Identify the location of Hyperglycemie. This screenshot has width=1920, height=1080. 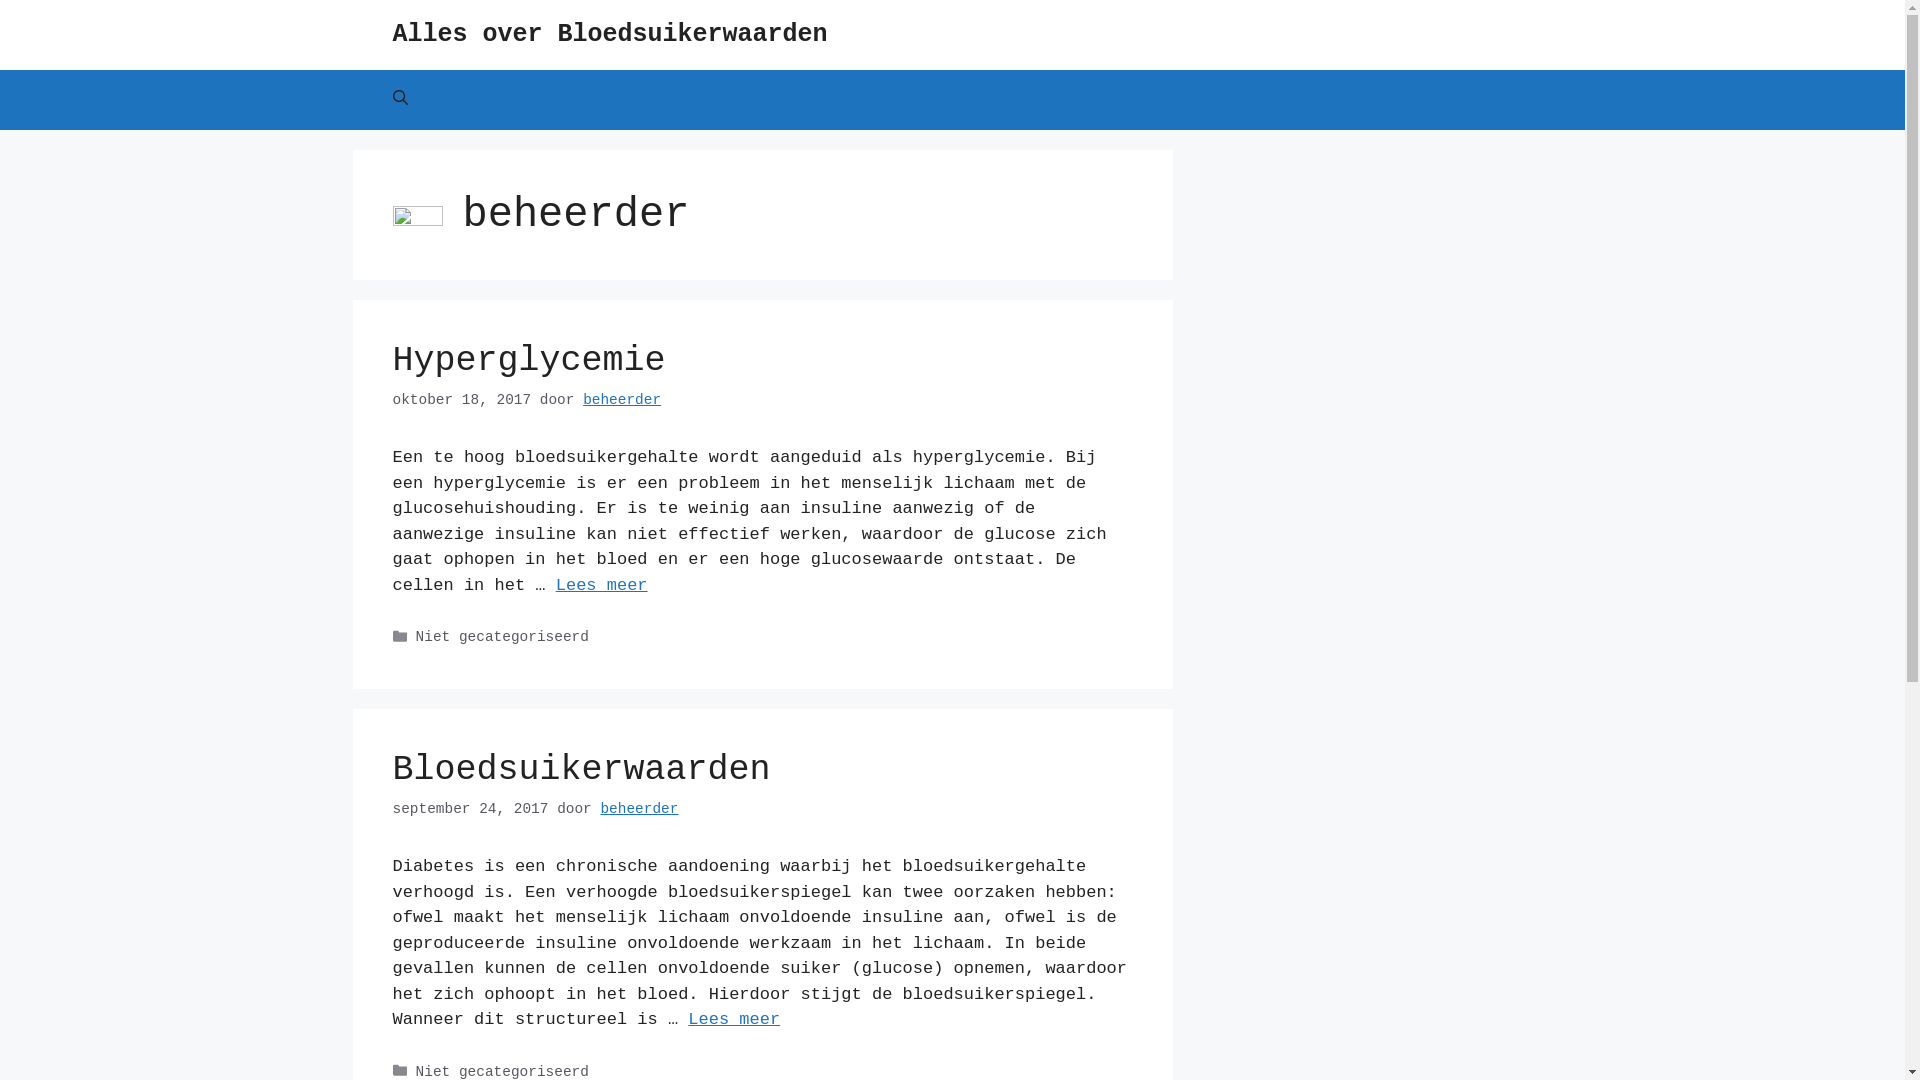
(528, 361).